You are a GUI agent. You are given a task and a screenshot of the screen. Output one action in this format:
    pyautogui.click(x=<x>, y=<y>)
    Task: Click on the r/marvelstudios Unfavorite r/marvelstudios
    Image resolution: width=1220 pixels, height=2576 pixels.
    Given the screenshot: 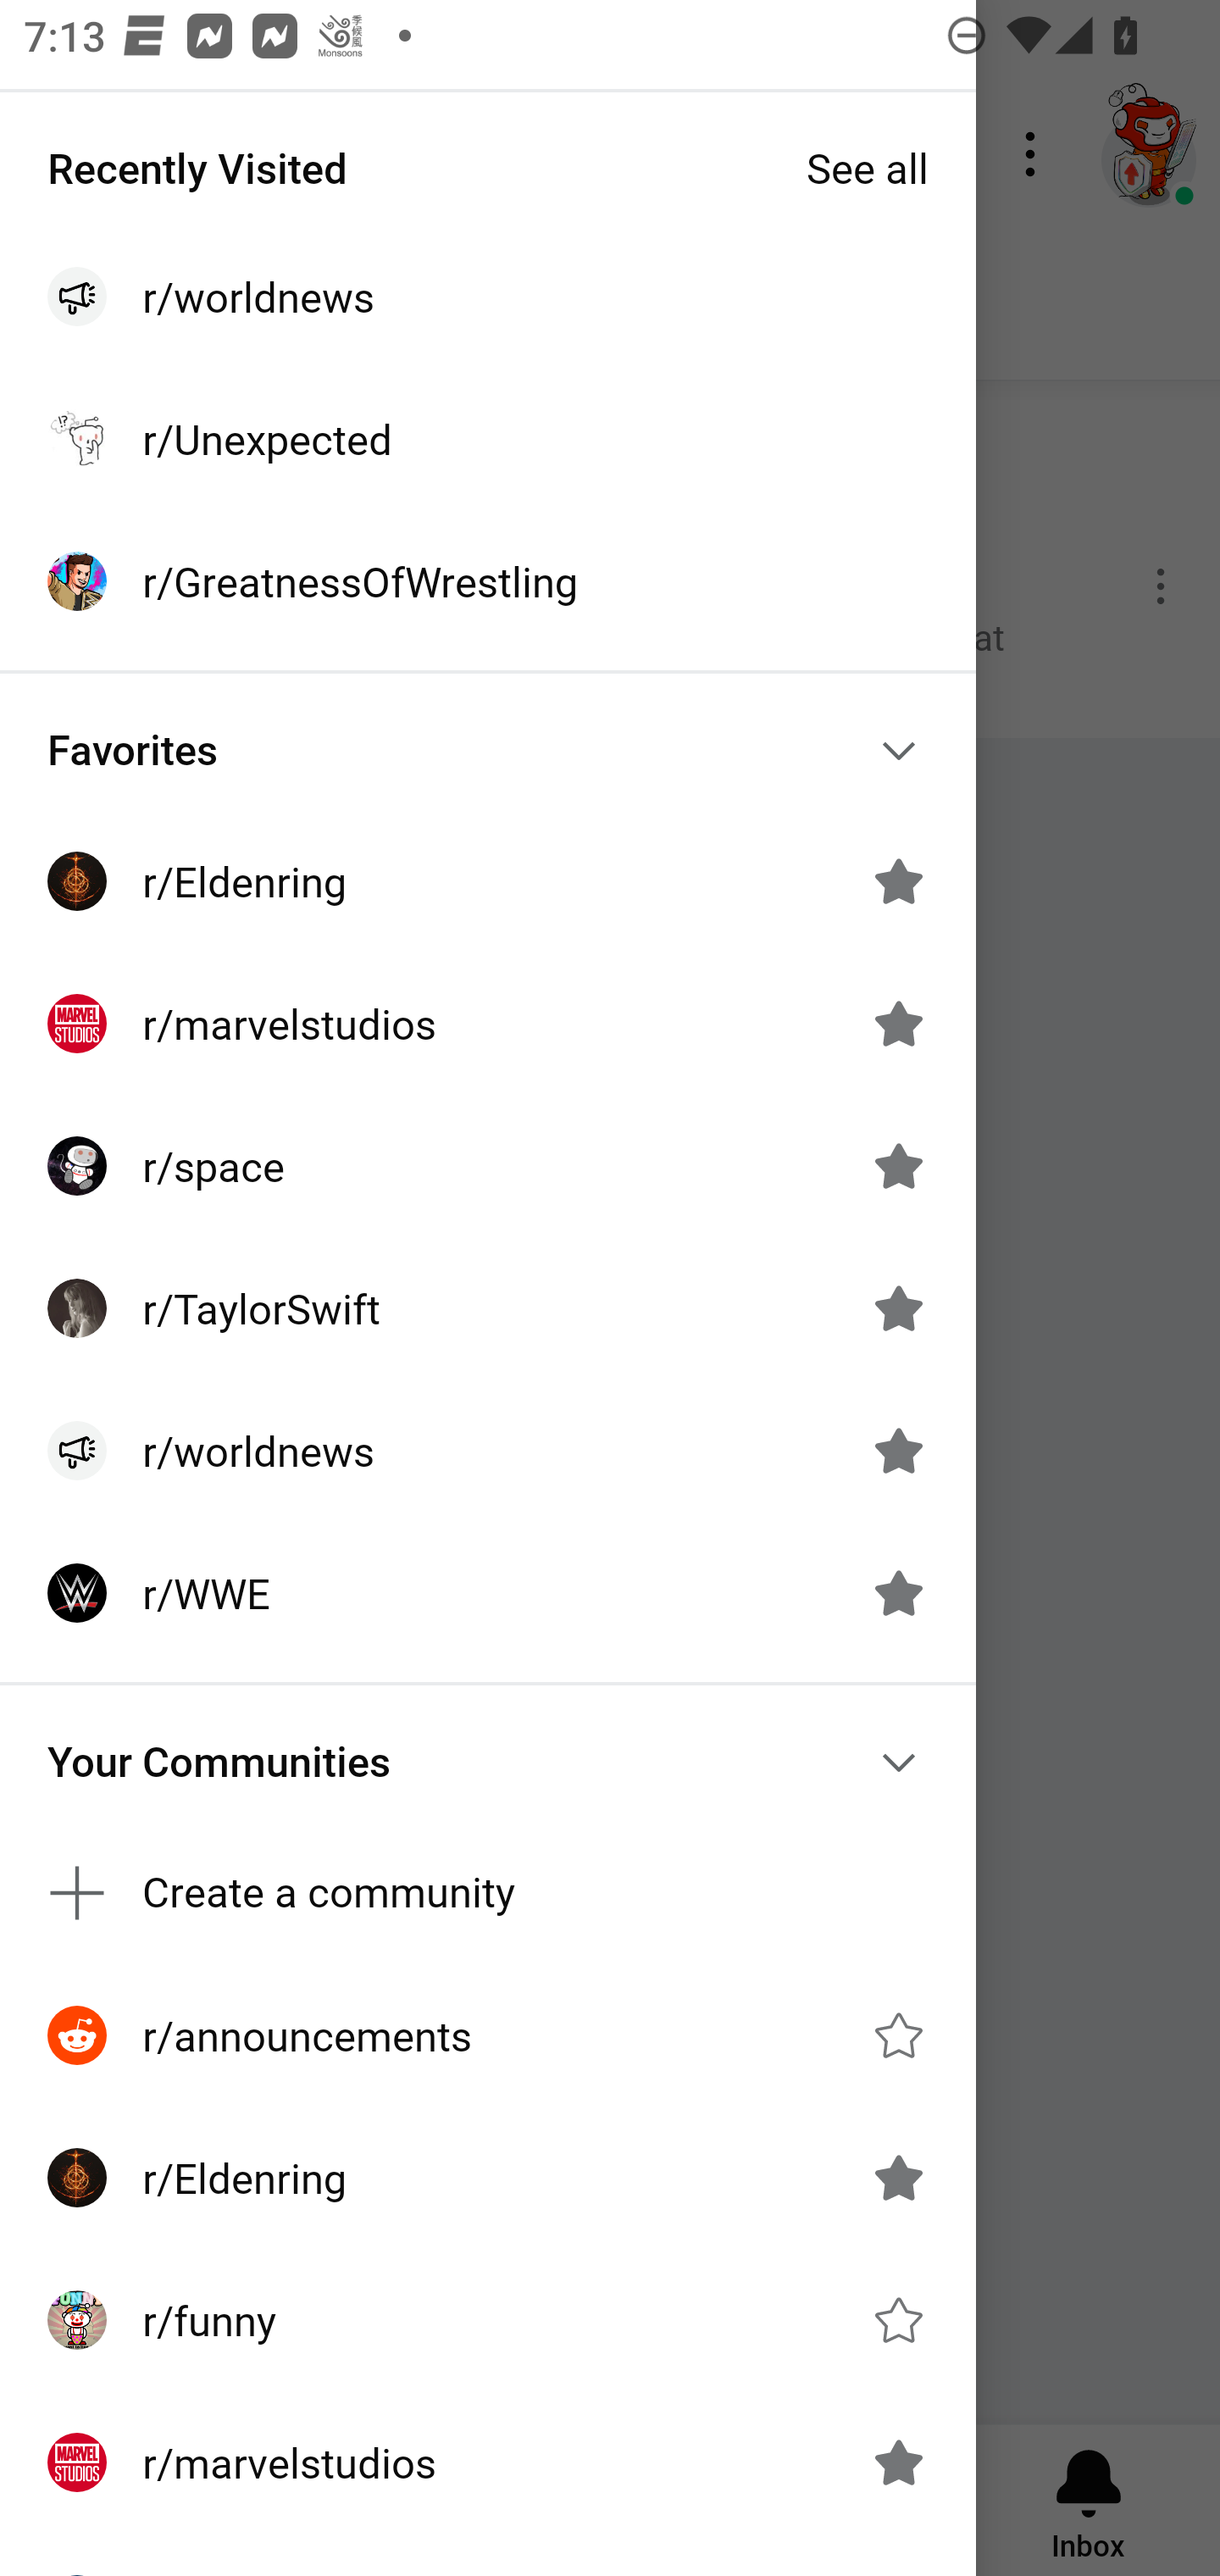 What is the action you would take?
    pyautogui.click(x=488, y=1024)
    